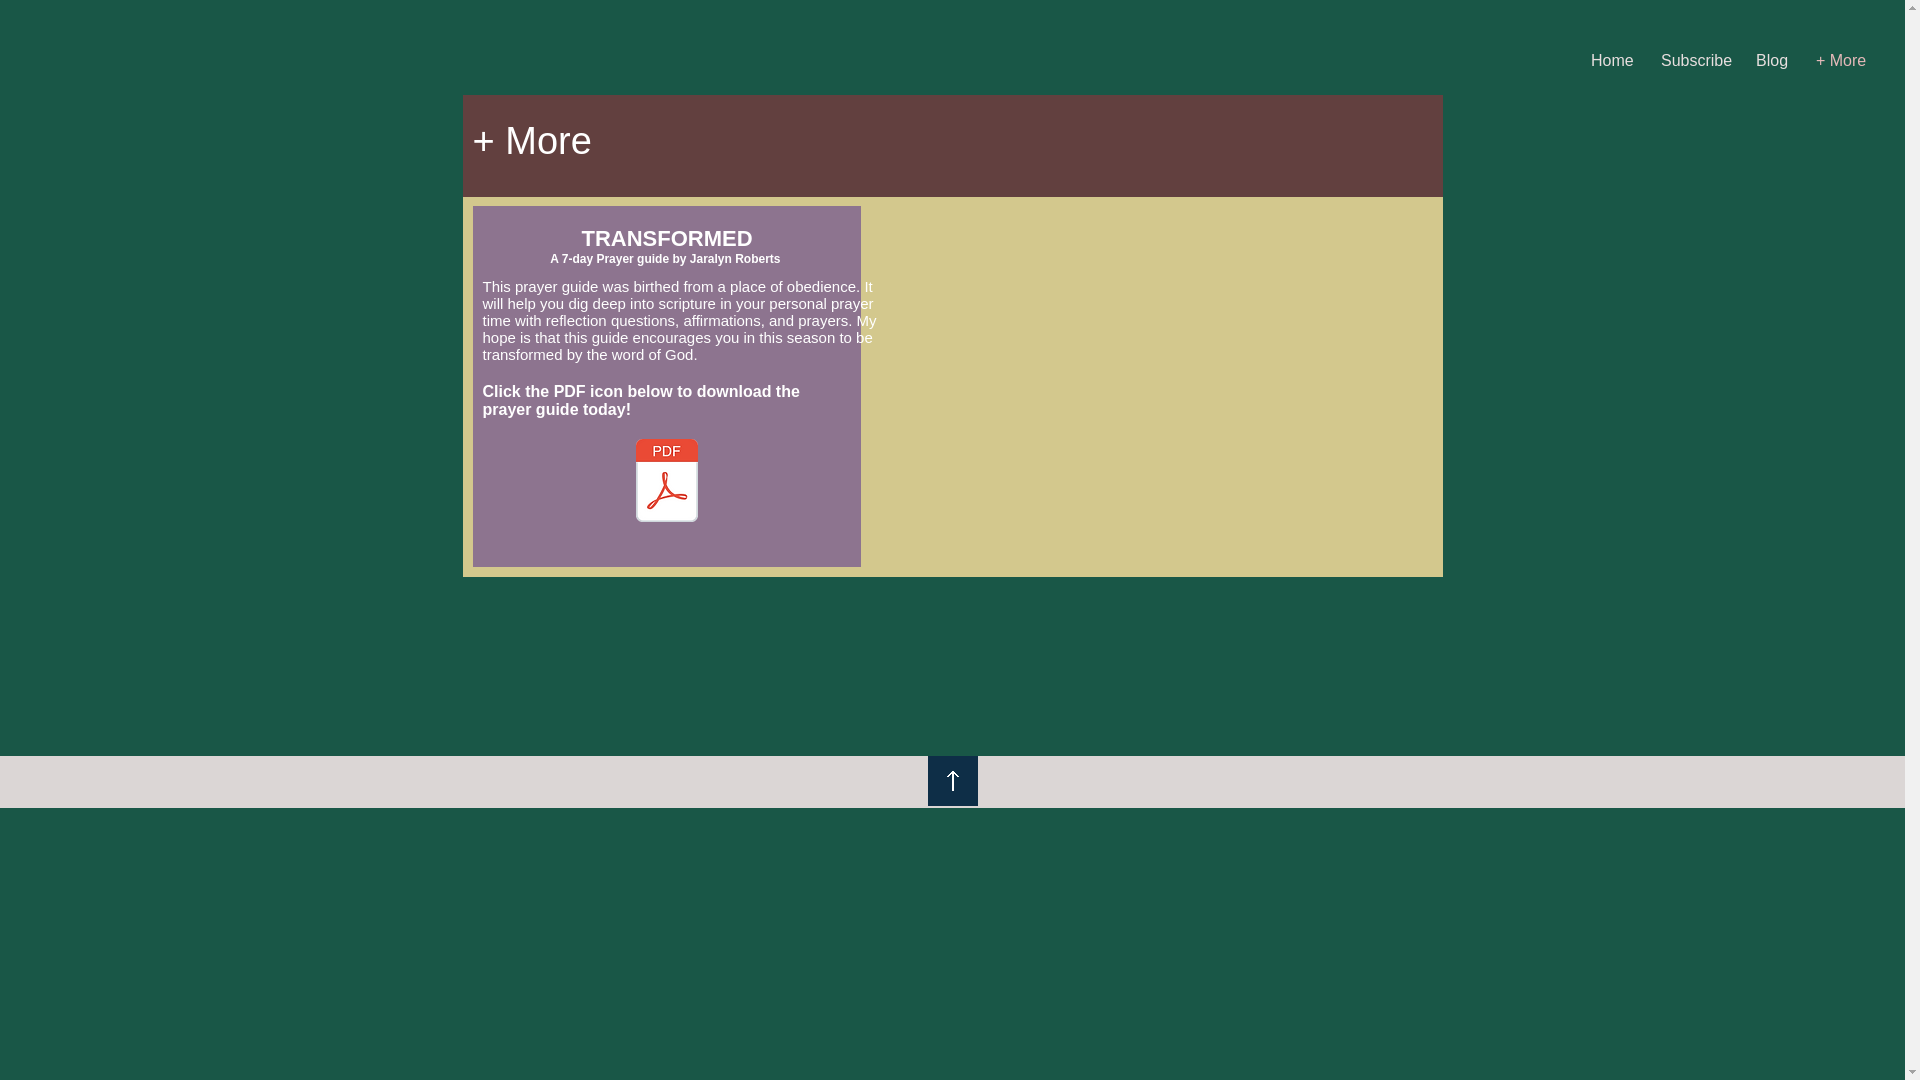  Describe the element at coordinates (1610, 60) in the screenshot. I see `Home` at that location.